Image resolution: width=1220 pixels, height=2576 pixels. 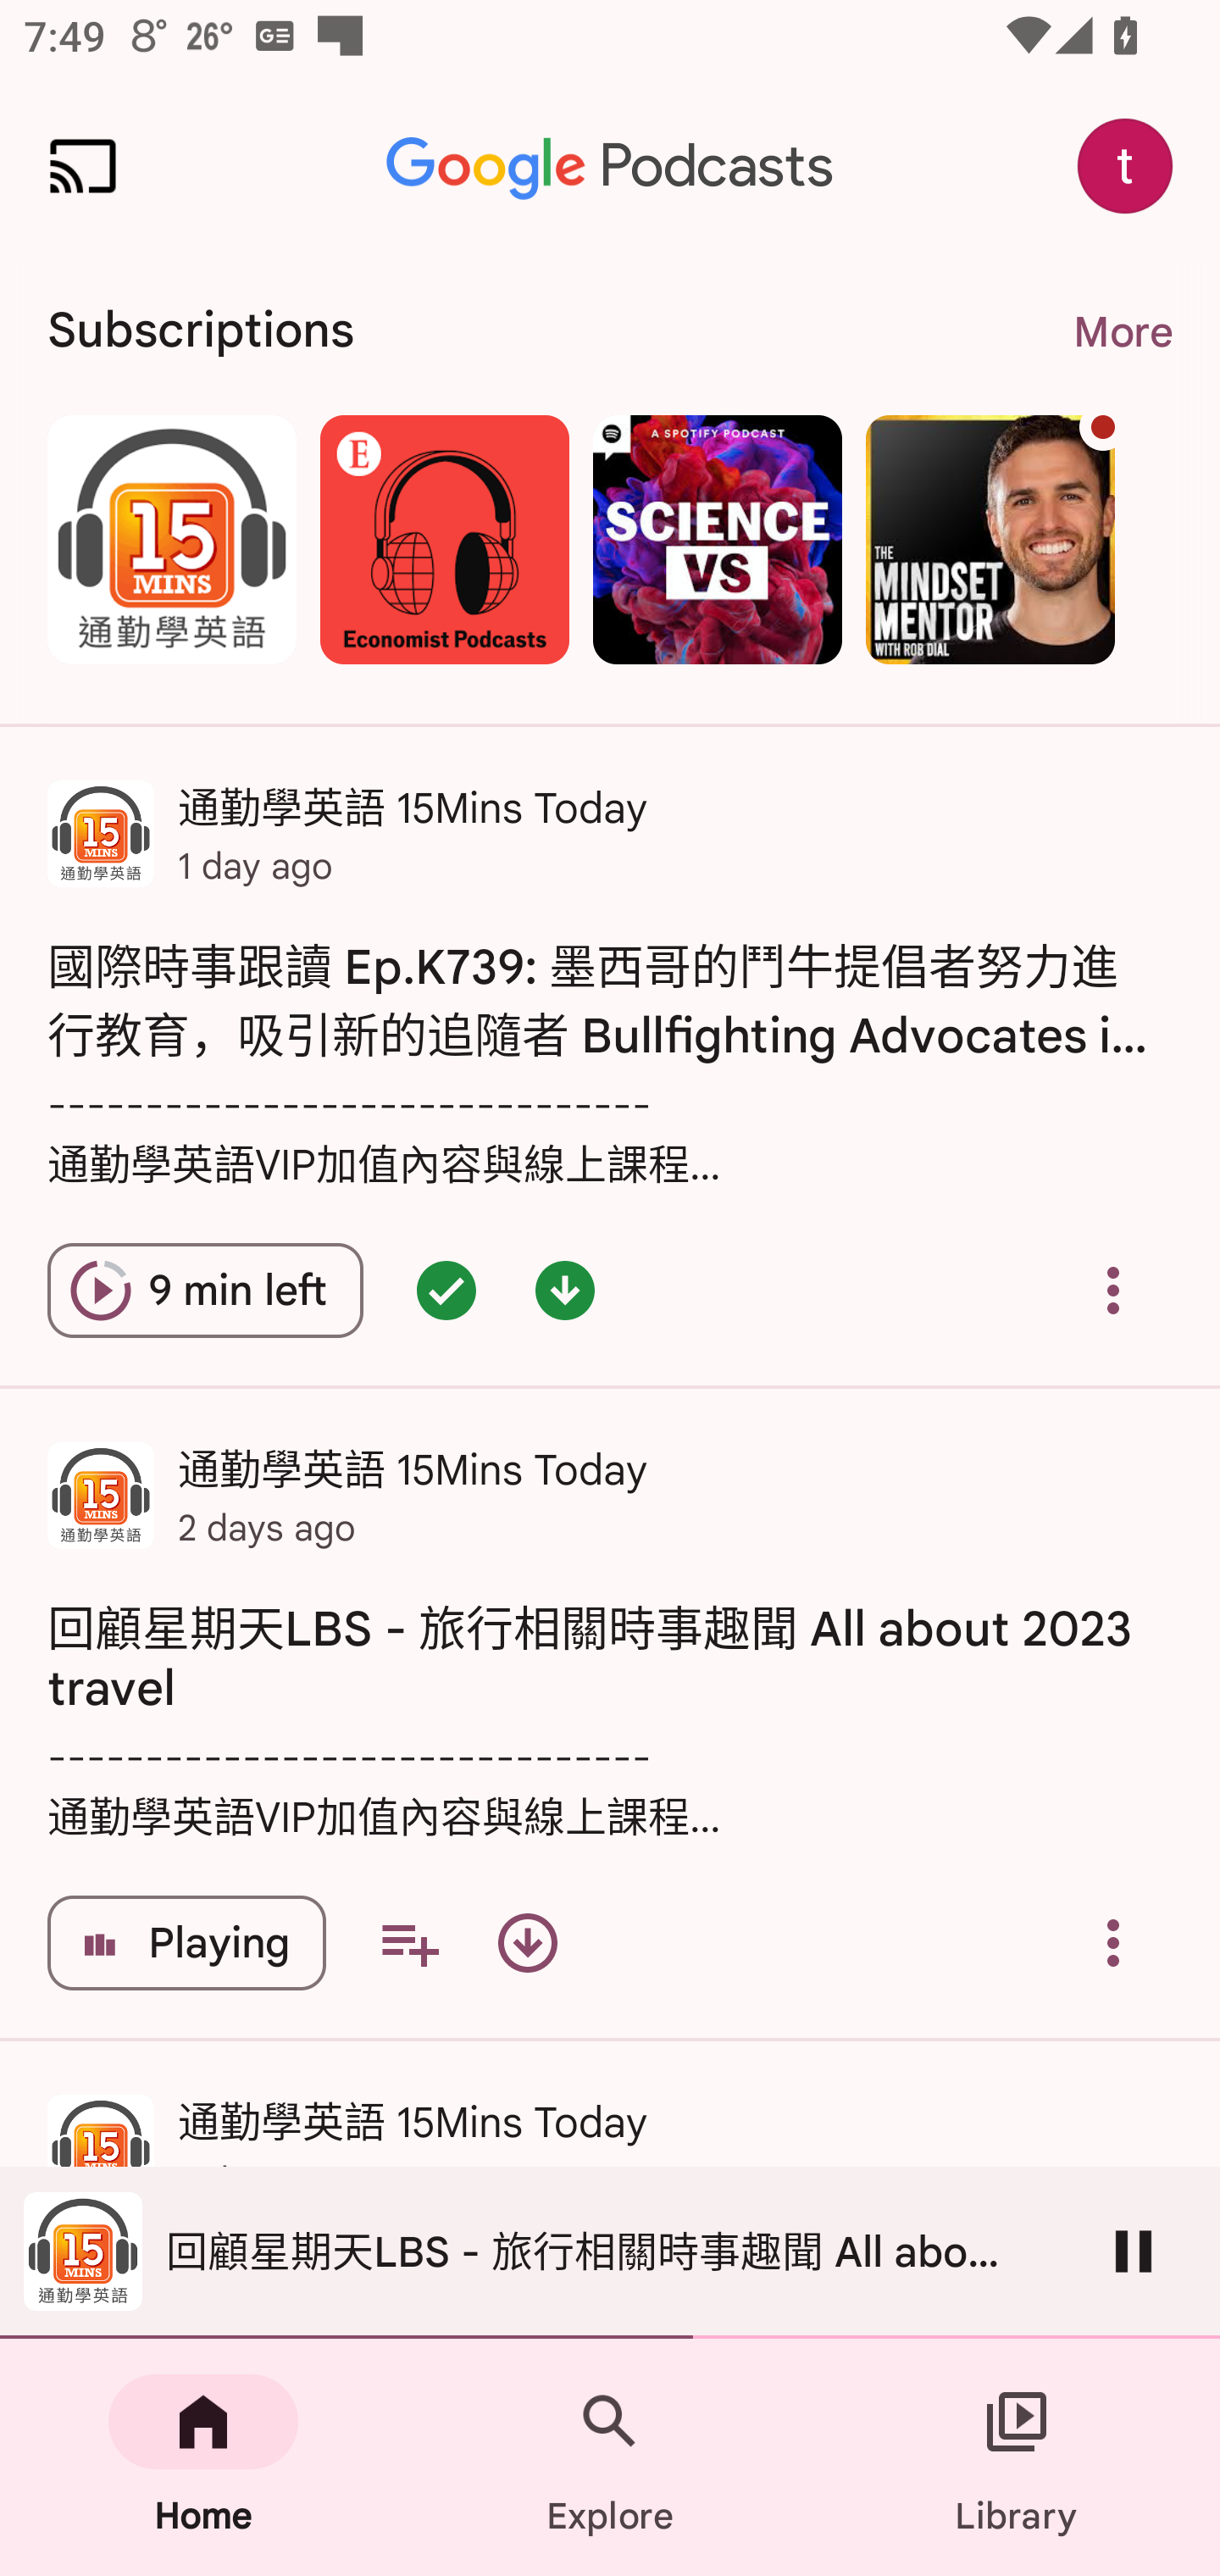 I want to click on Add to your queue, so click(x=408, y=1944).